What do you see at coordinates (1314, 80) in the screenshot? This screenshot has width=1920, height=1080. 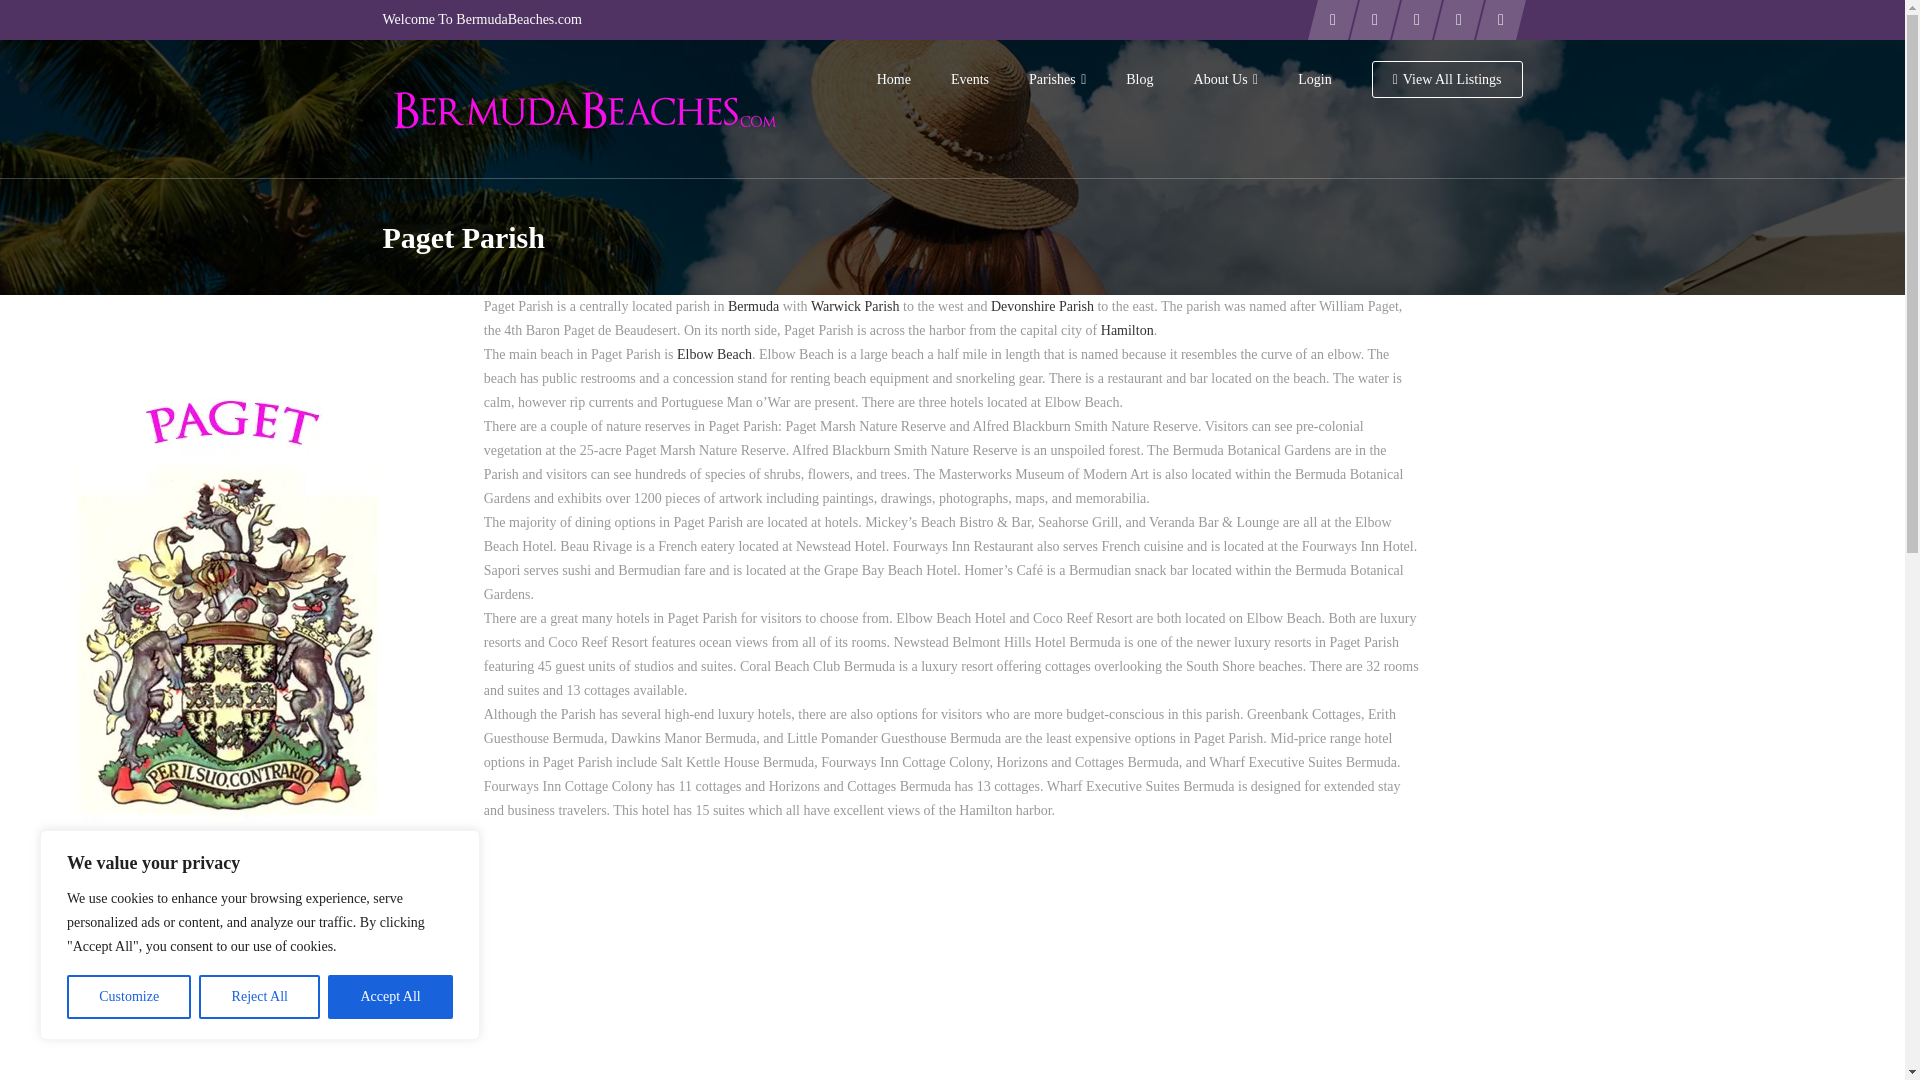 I see `Login` at bounding box center [1314, 80].